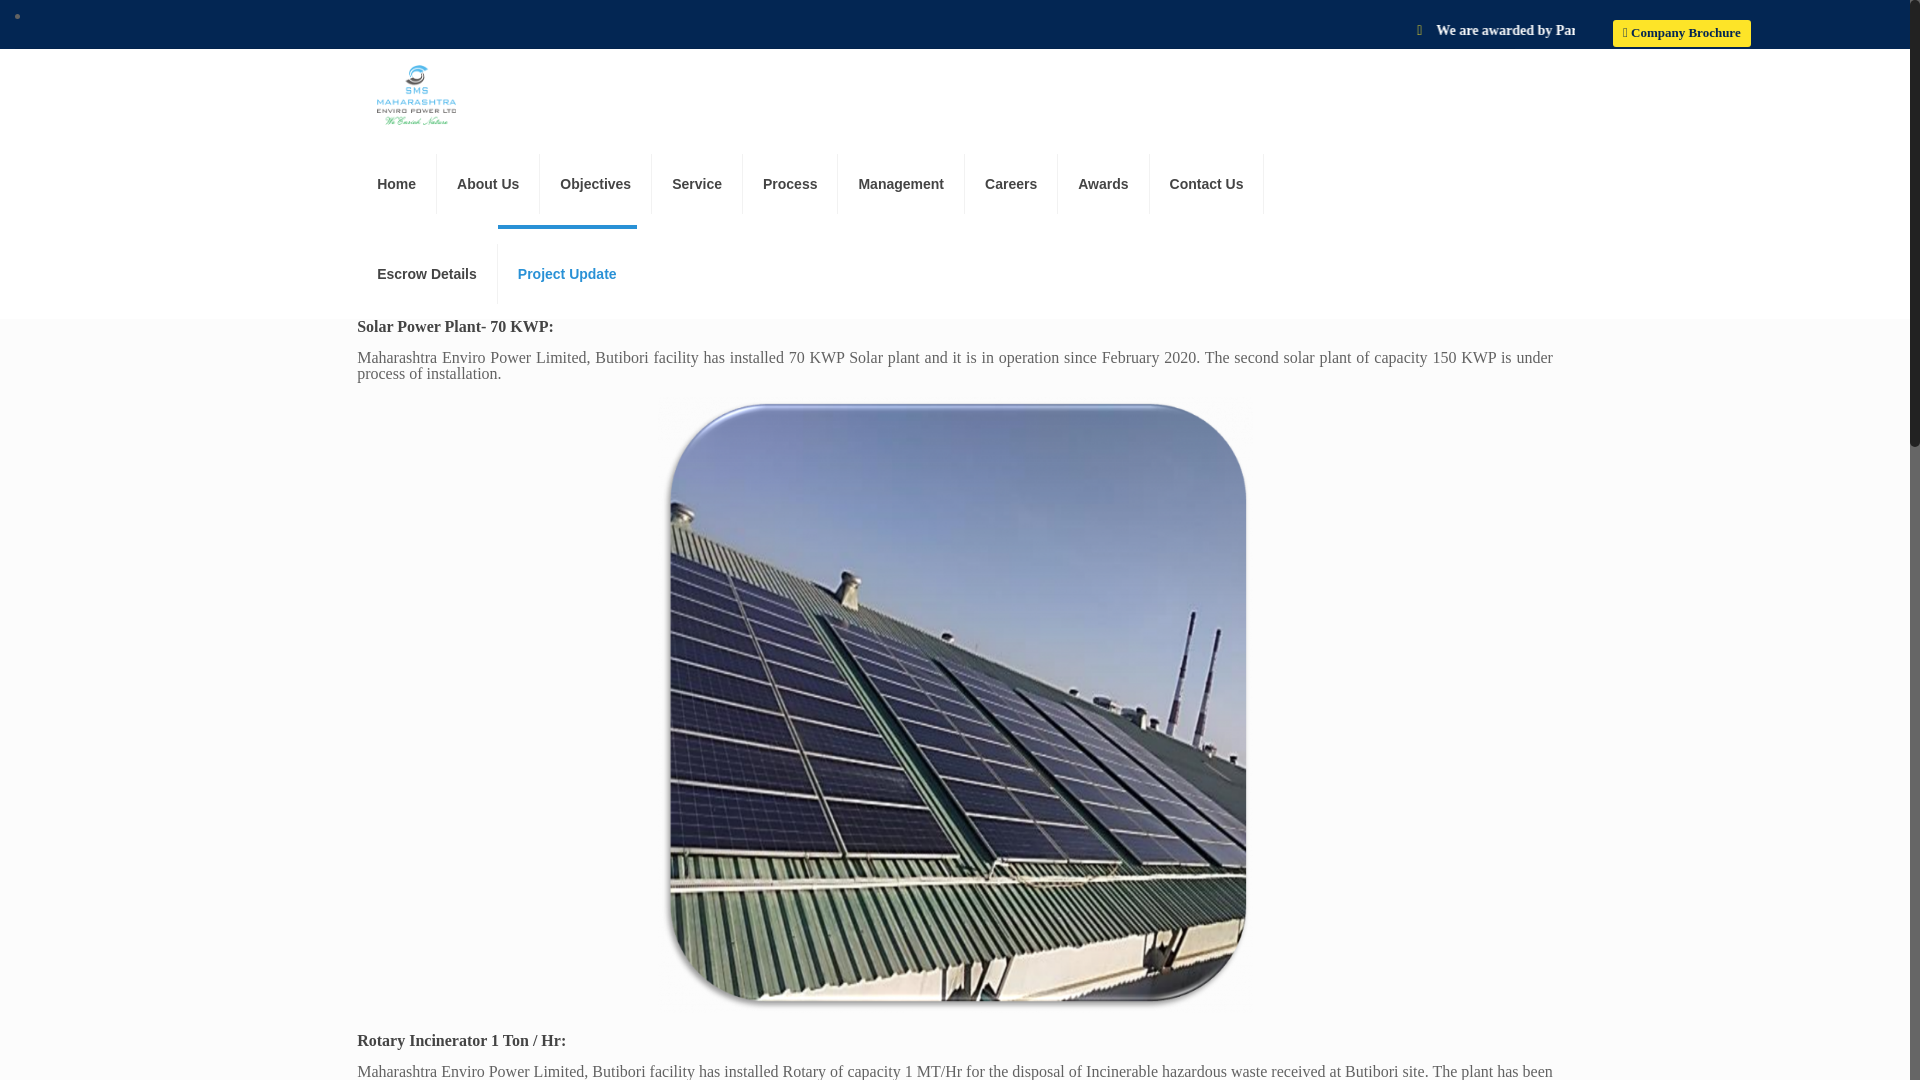  Describe the element at coordinates (1102, 184) in the screenshot. I see `Awards` at that location.